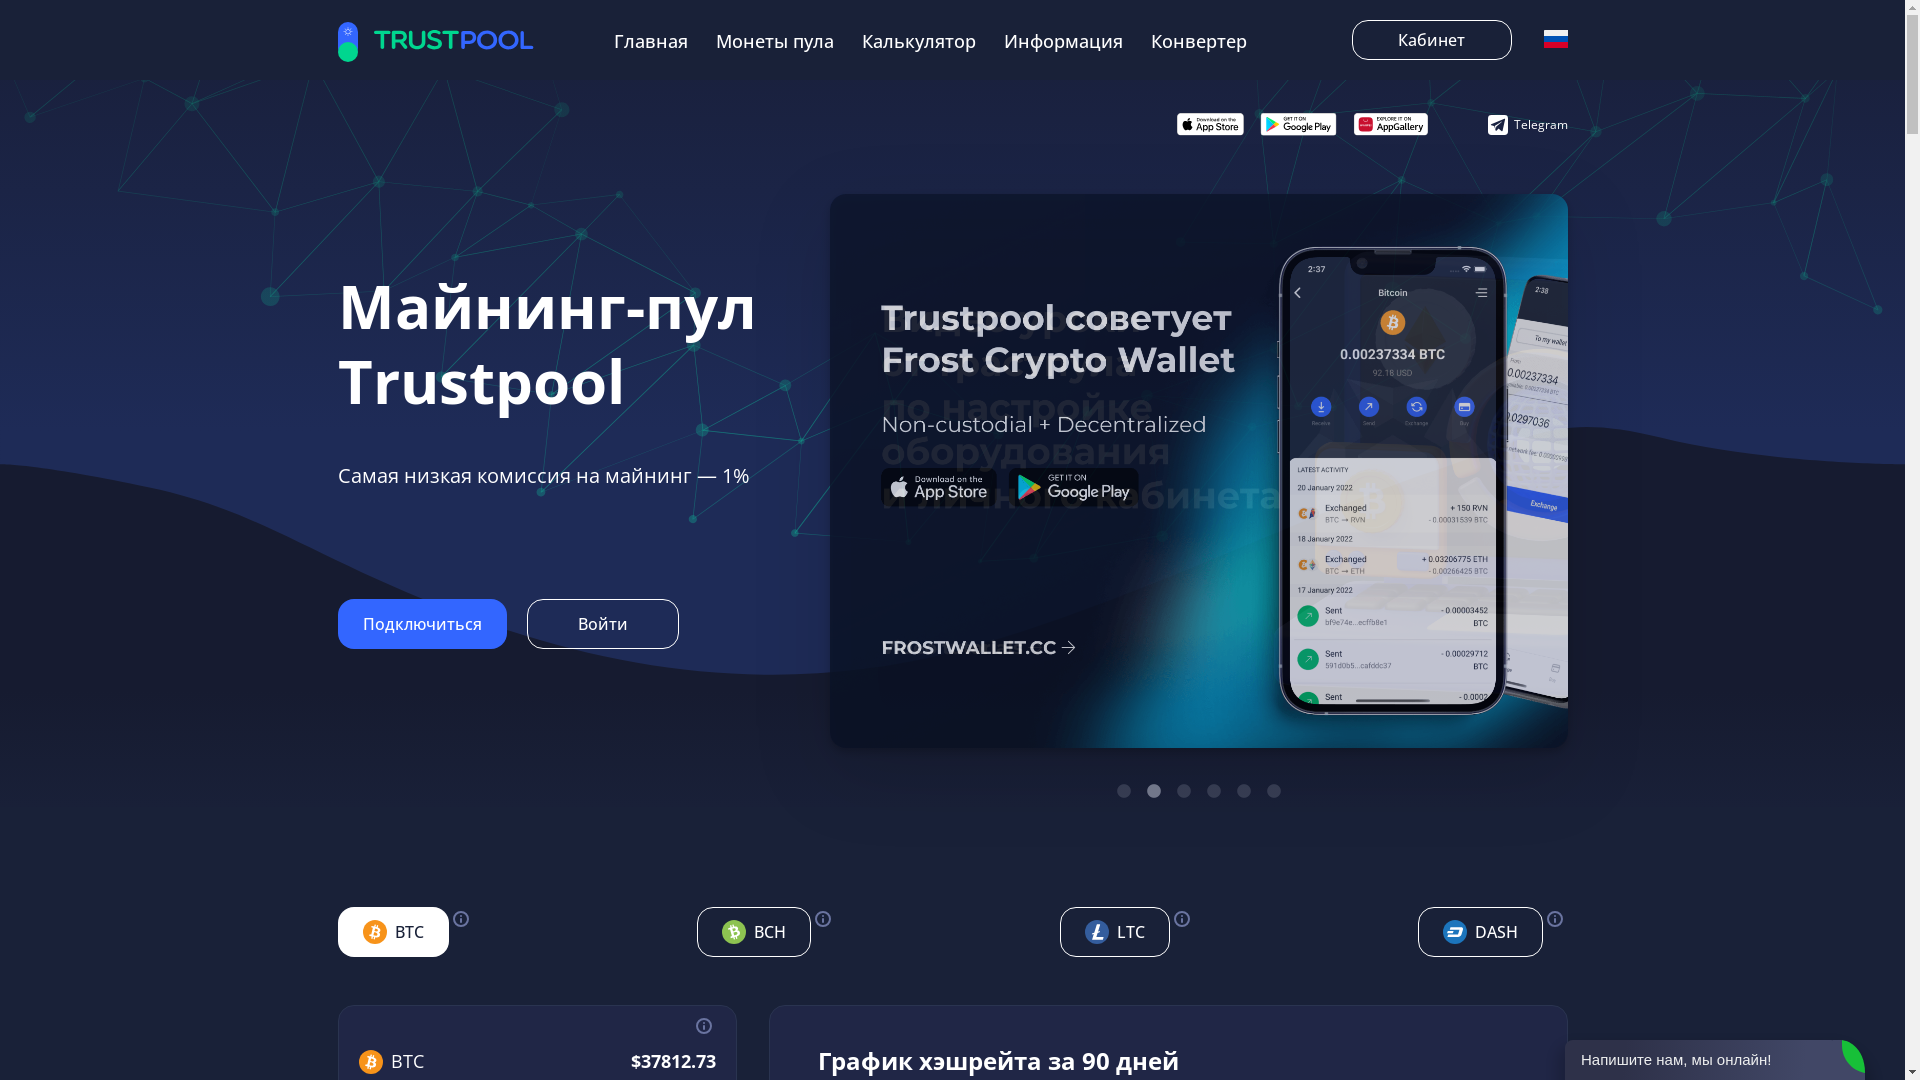  What do you see at coordinates (1244, 792) in the screenshot?
I see `5` at bounding box center [1244, 792].